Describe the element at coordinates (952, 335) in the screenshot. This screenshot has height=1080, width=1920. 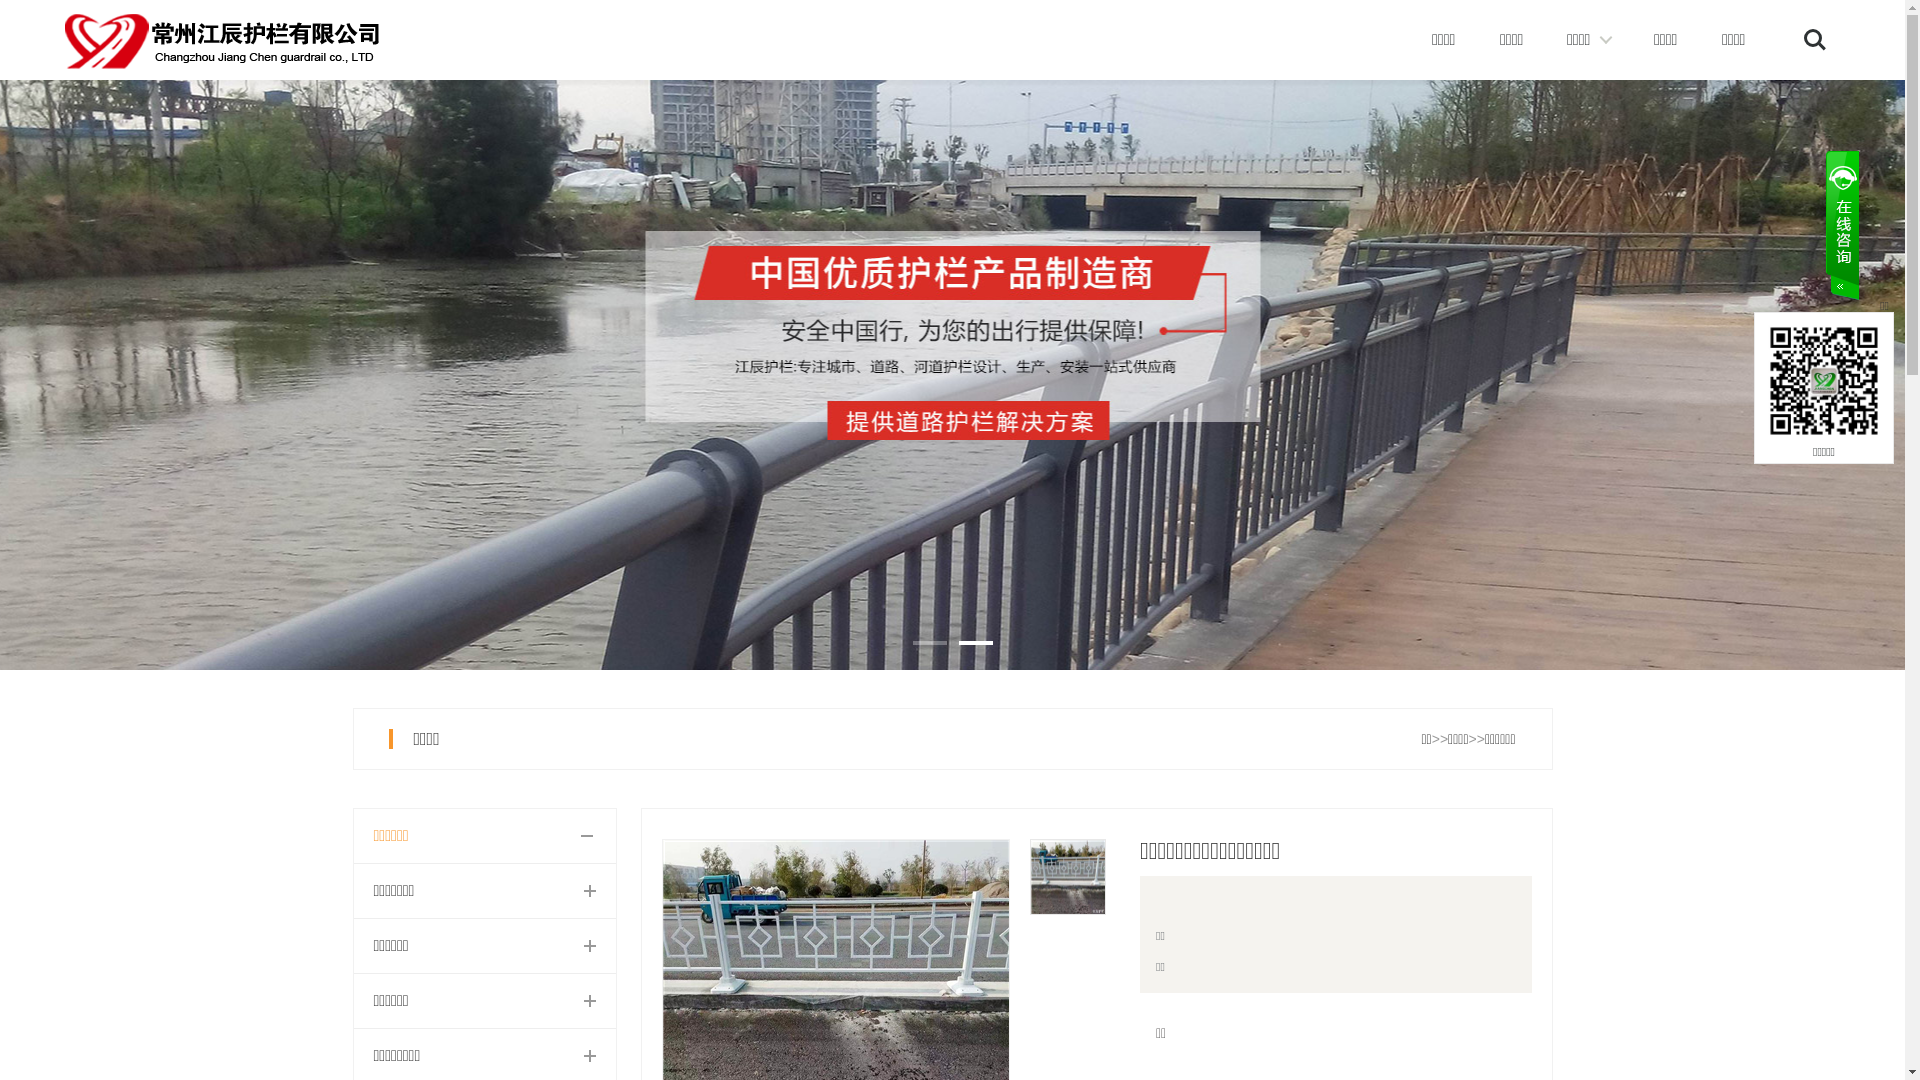
I see `0` at that location.